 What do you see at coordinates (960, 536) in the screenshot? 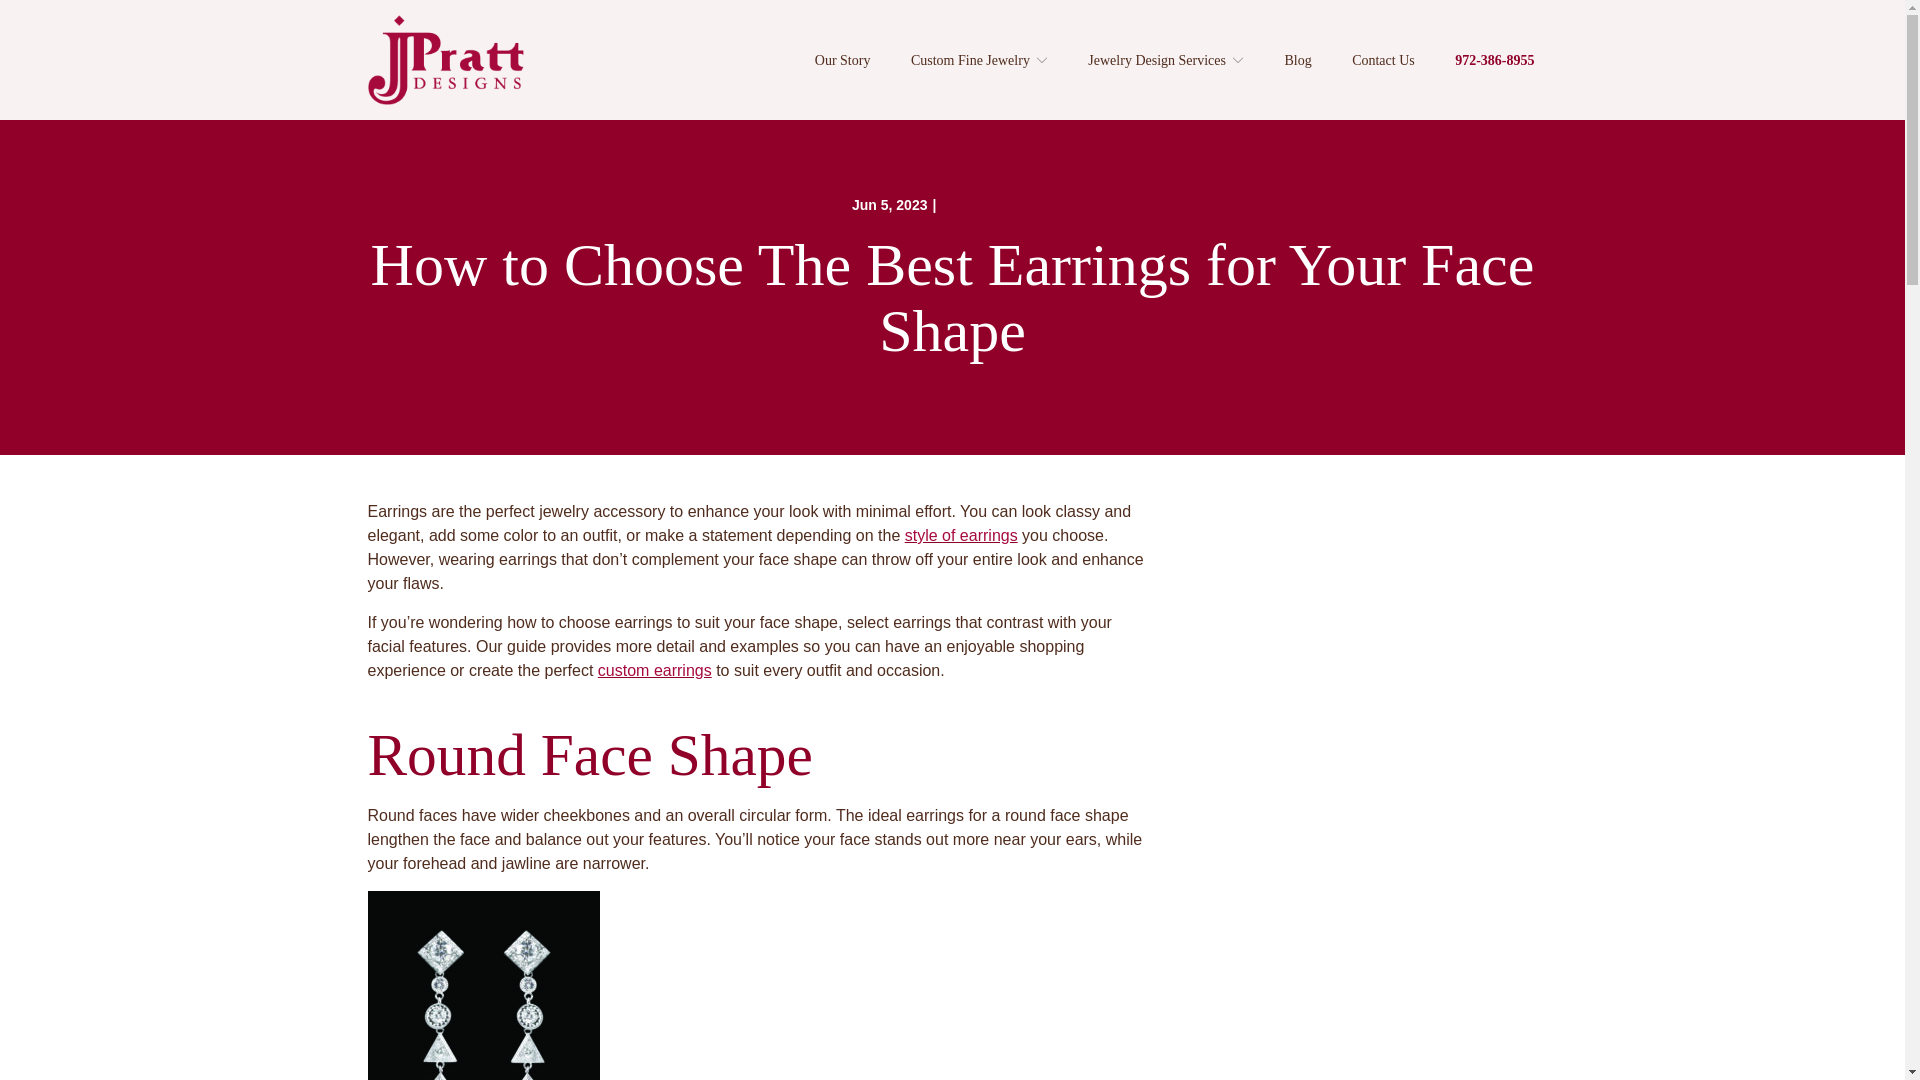
I see `style of earrings` at bounding box center [960, 536].